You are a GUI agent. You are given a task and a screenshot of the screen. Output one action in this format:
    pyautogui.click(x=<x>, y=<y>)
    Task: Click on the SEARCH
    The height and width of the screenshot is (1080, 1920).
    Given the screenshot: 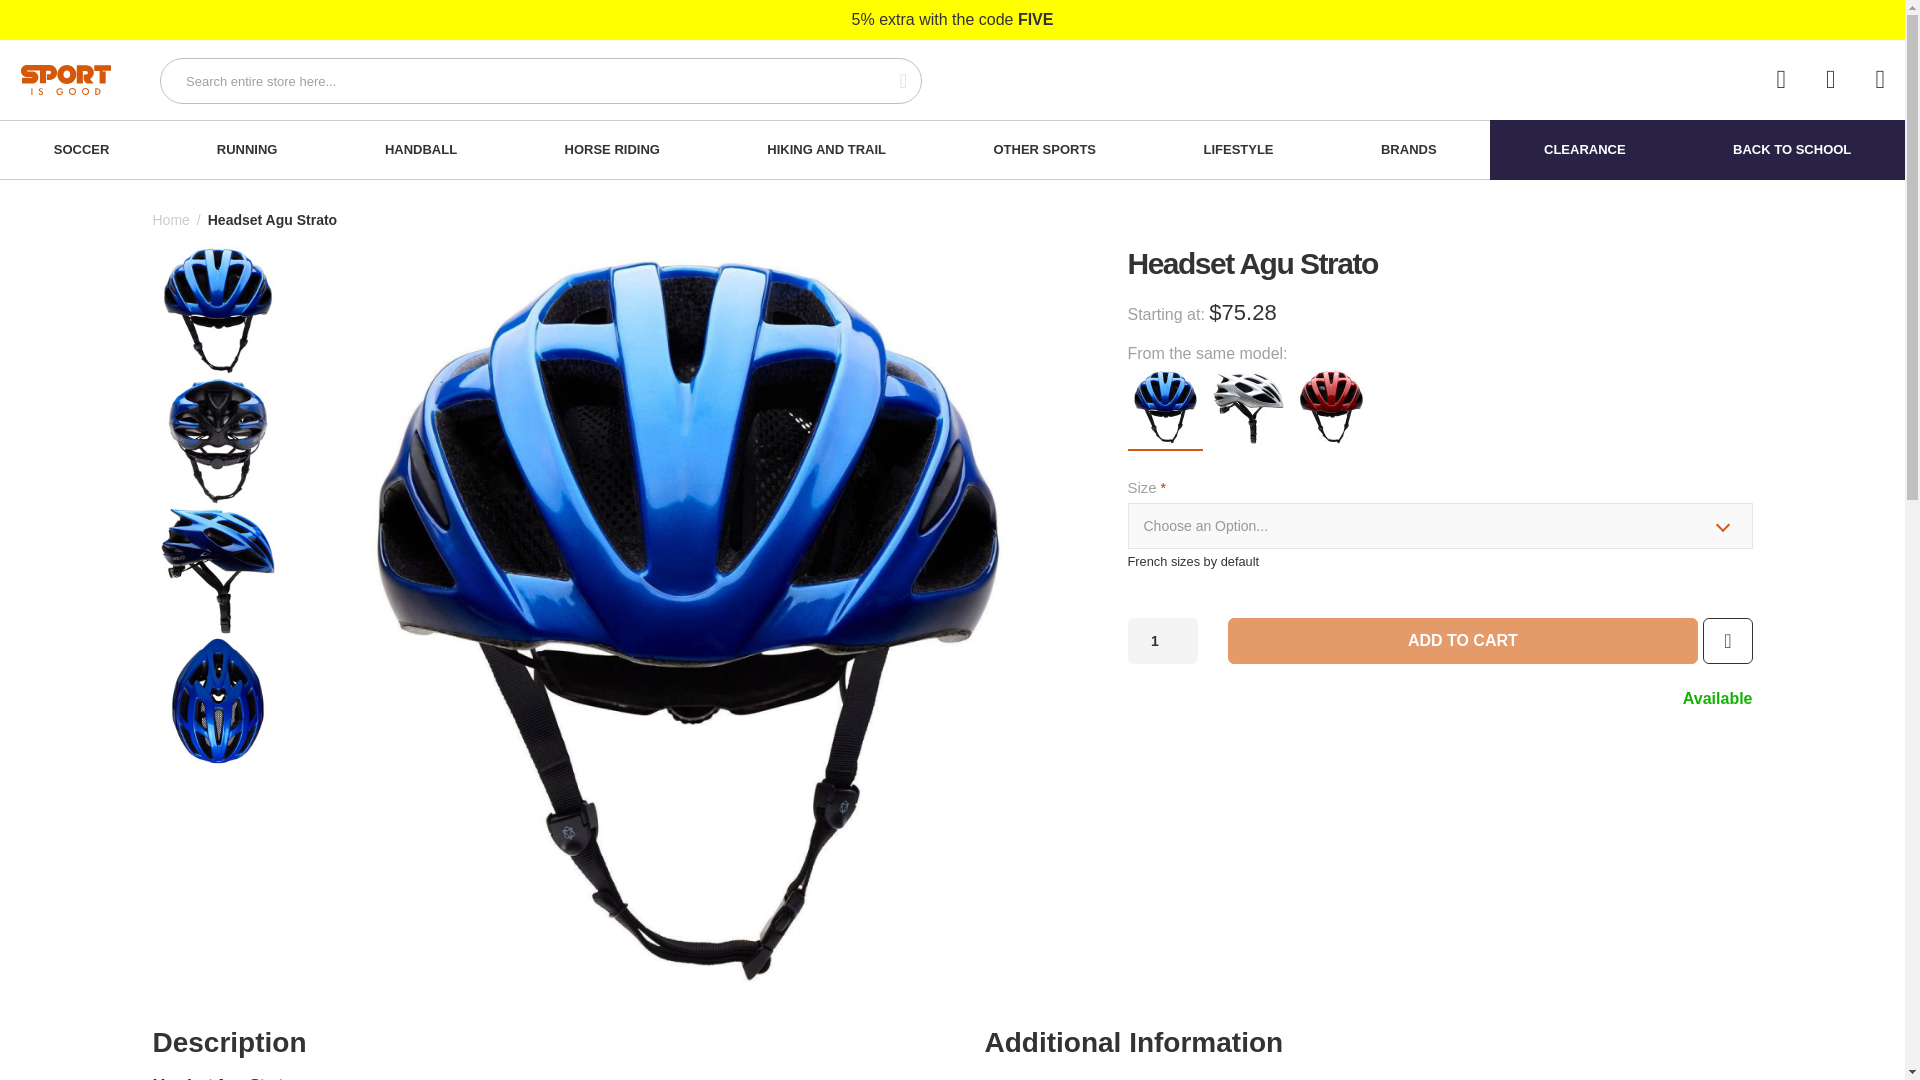 What is the action you would take?
    pyautogui.click(x=892, y=80)
    